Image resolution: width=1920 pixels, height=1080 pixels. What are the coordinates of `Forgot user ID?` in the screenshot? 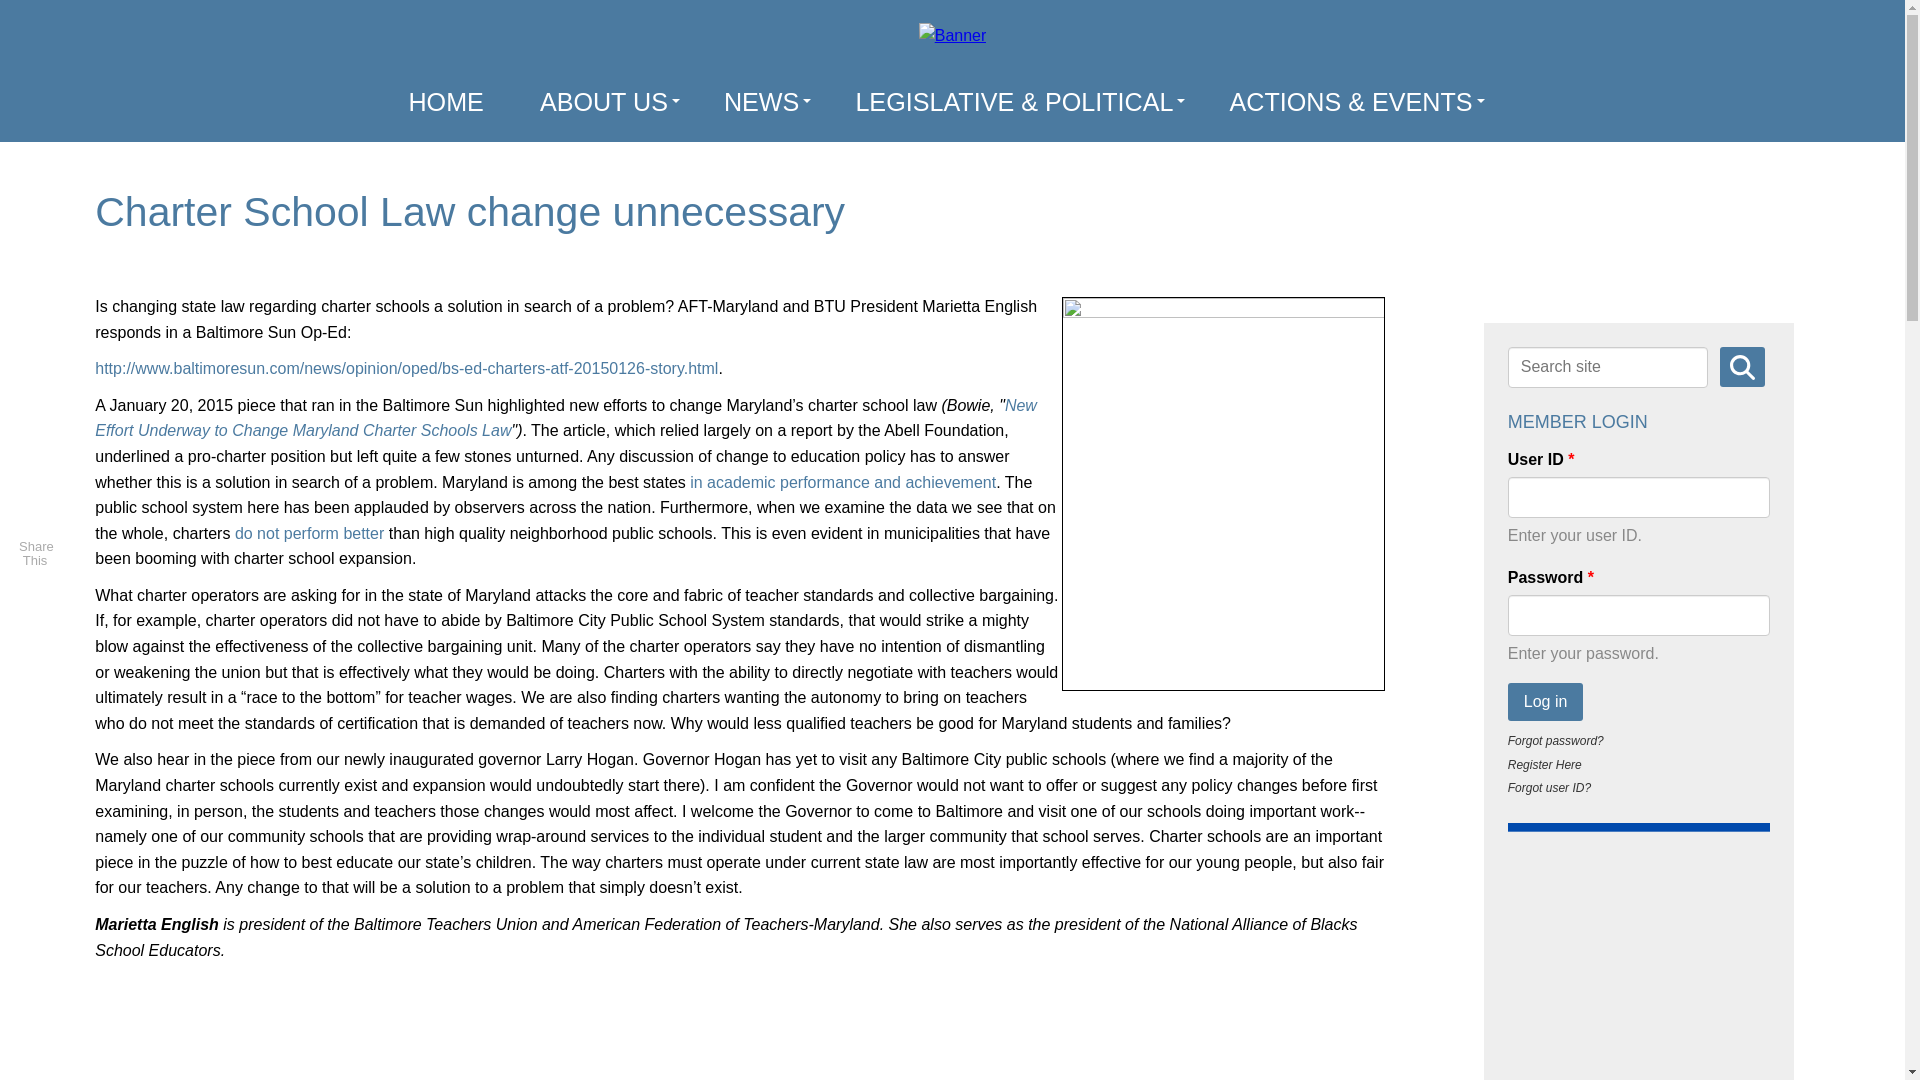 It's located at (1549, 787).